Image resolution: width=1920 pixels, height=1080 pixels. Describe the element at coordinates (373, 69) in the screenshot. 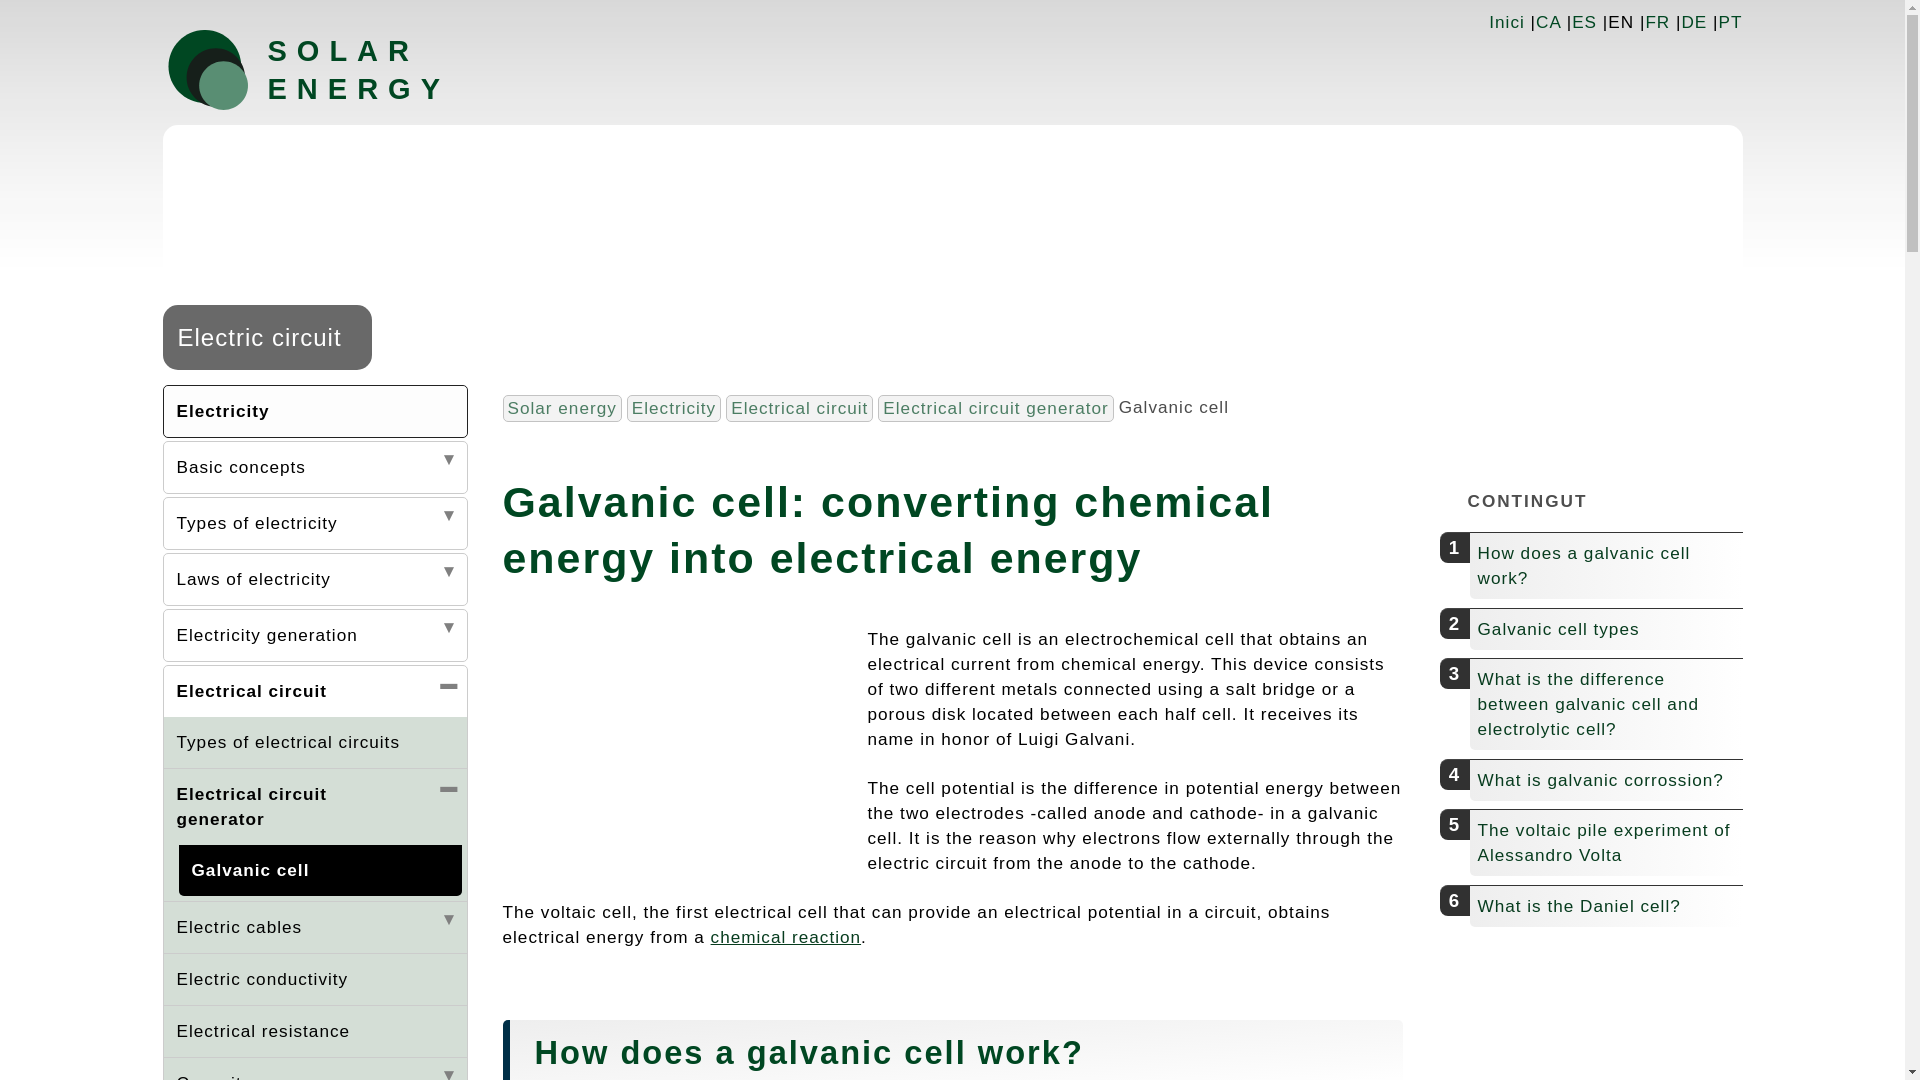

I see `SOLAR ENERGY` at that location.